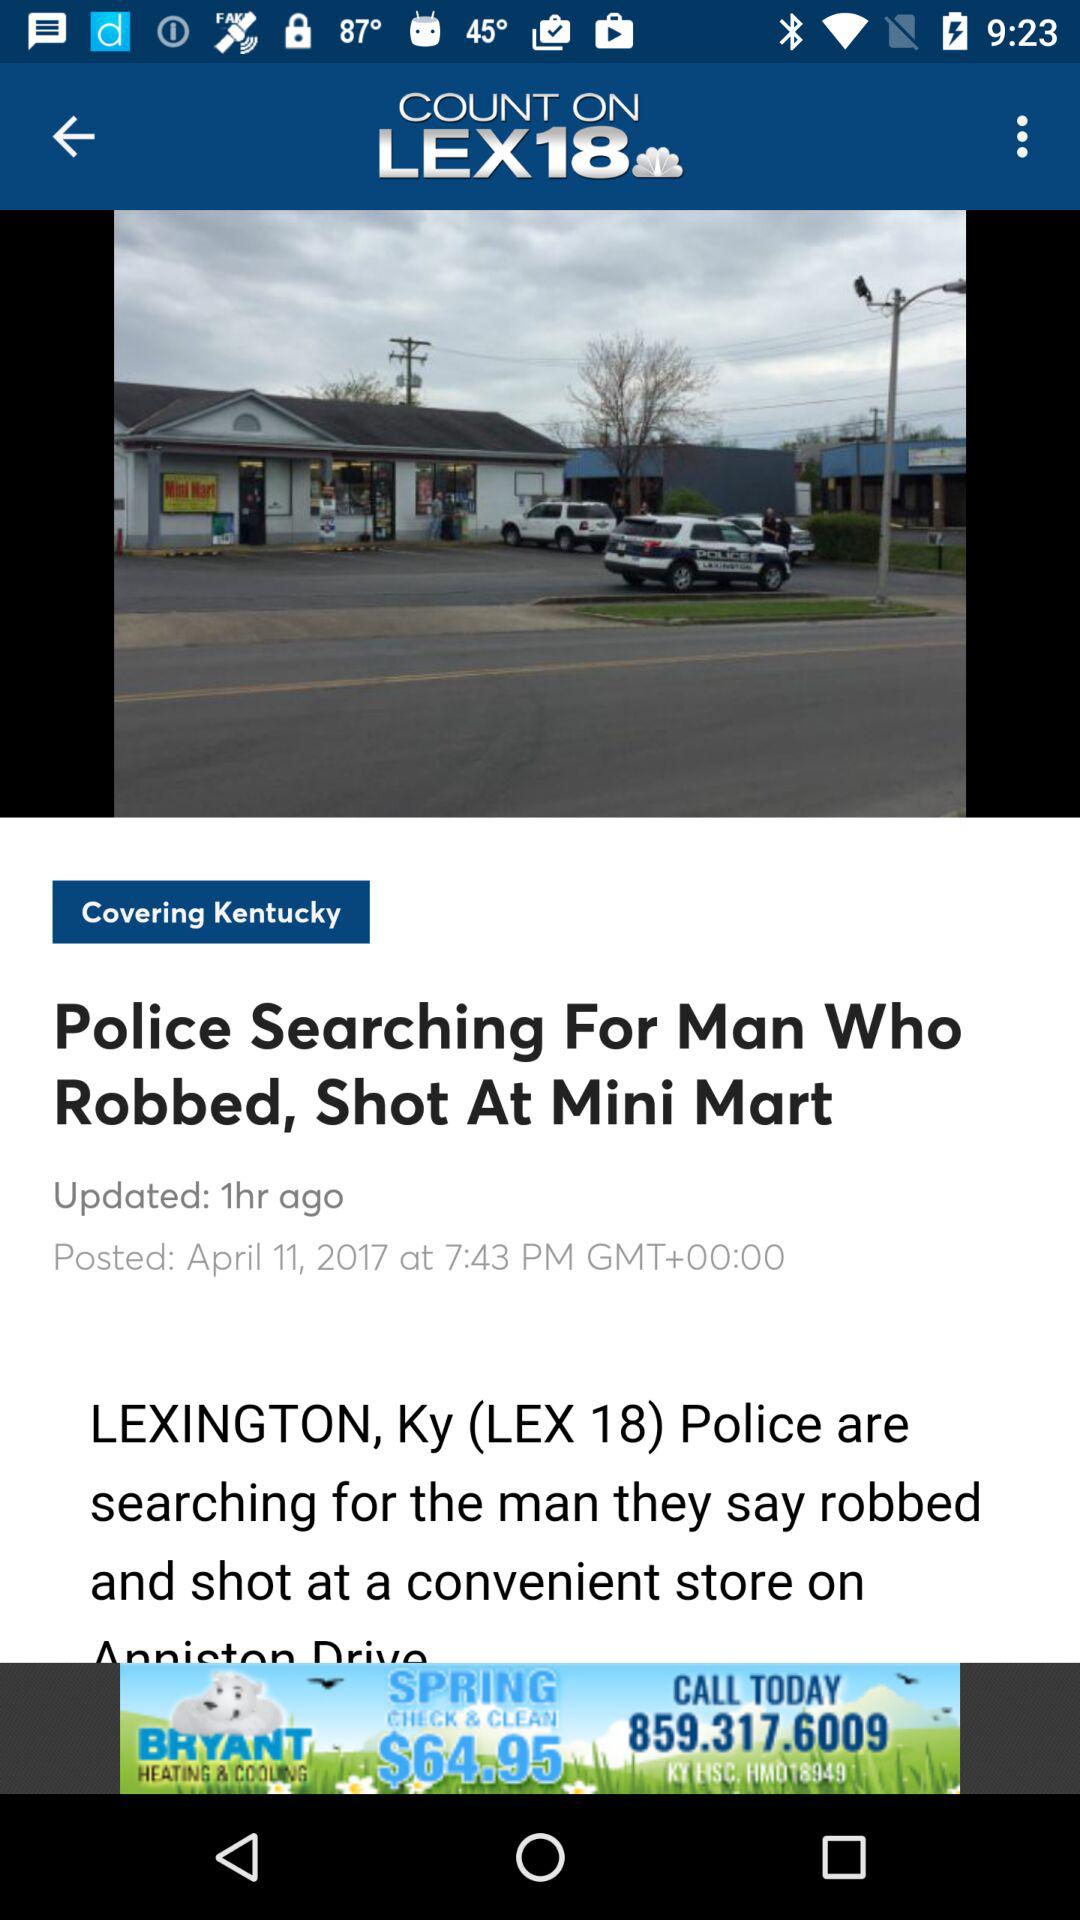 This screenshot has width=1080, height=1920. I want to click on bryant heating and cooling advertisement, so click(540, 1728).